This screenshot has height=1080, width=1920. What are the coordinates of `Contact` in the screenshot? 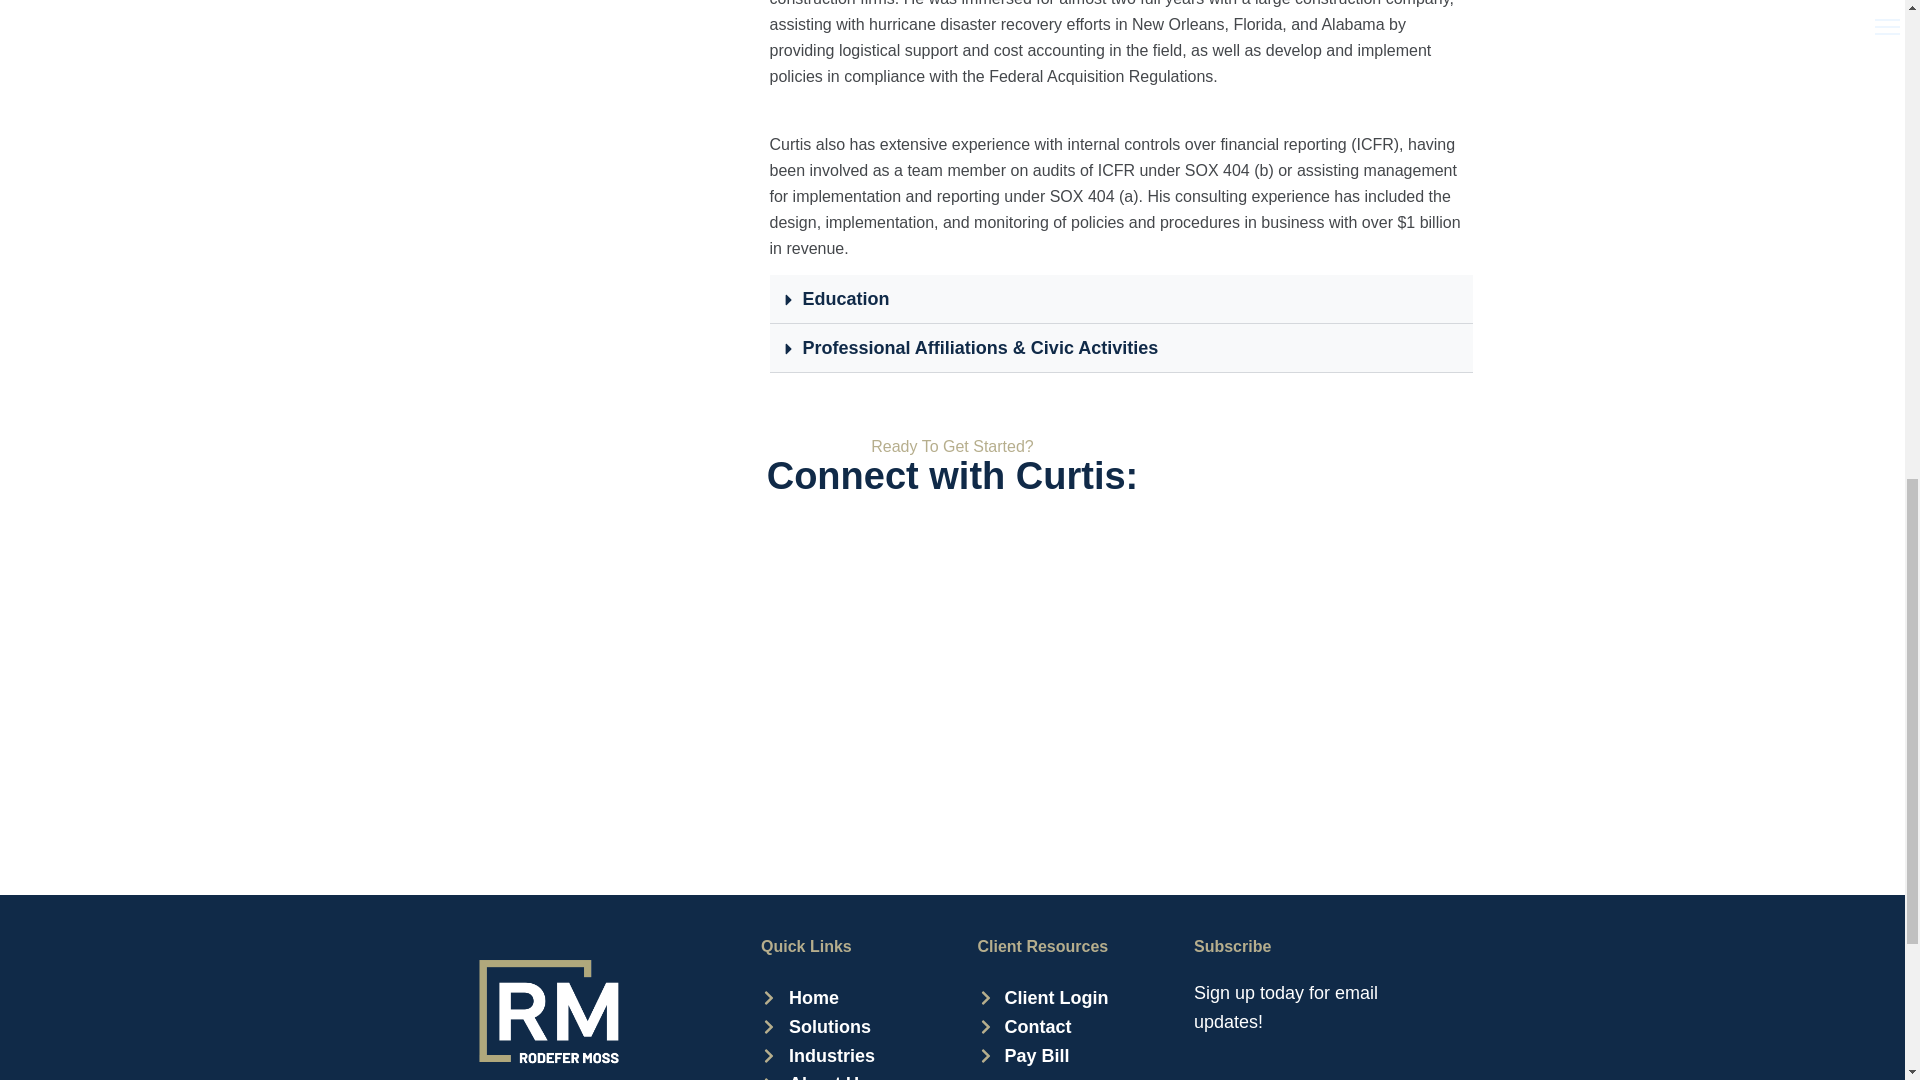 It's located at (1043, 1028).